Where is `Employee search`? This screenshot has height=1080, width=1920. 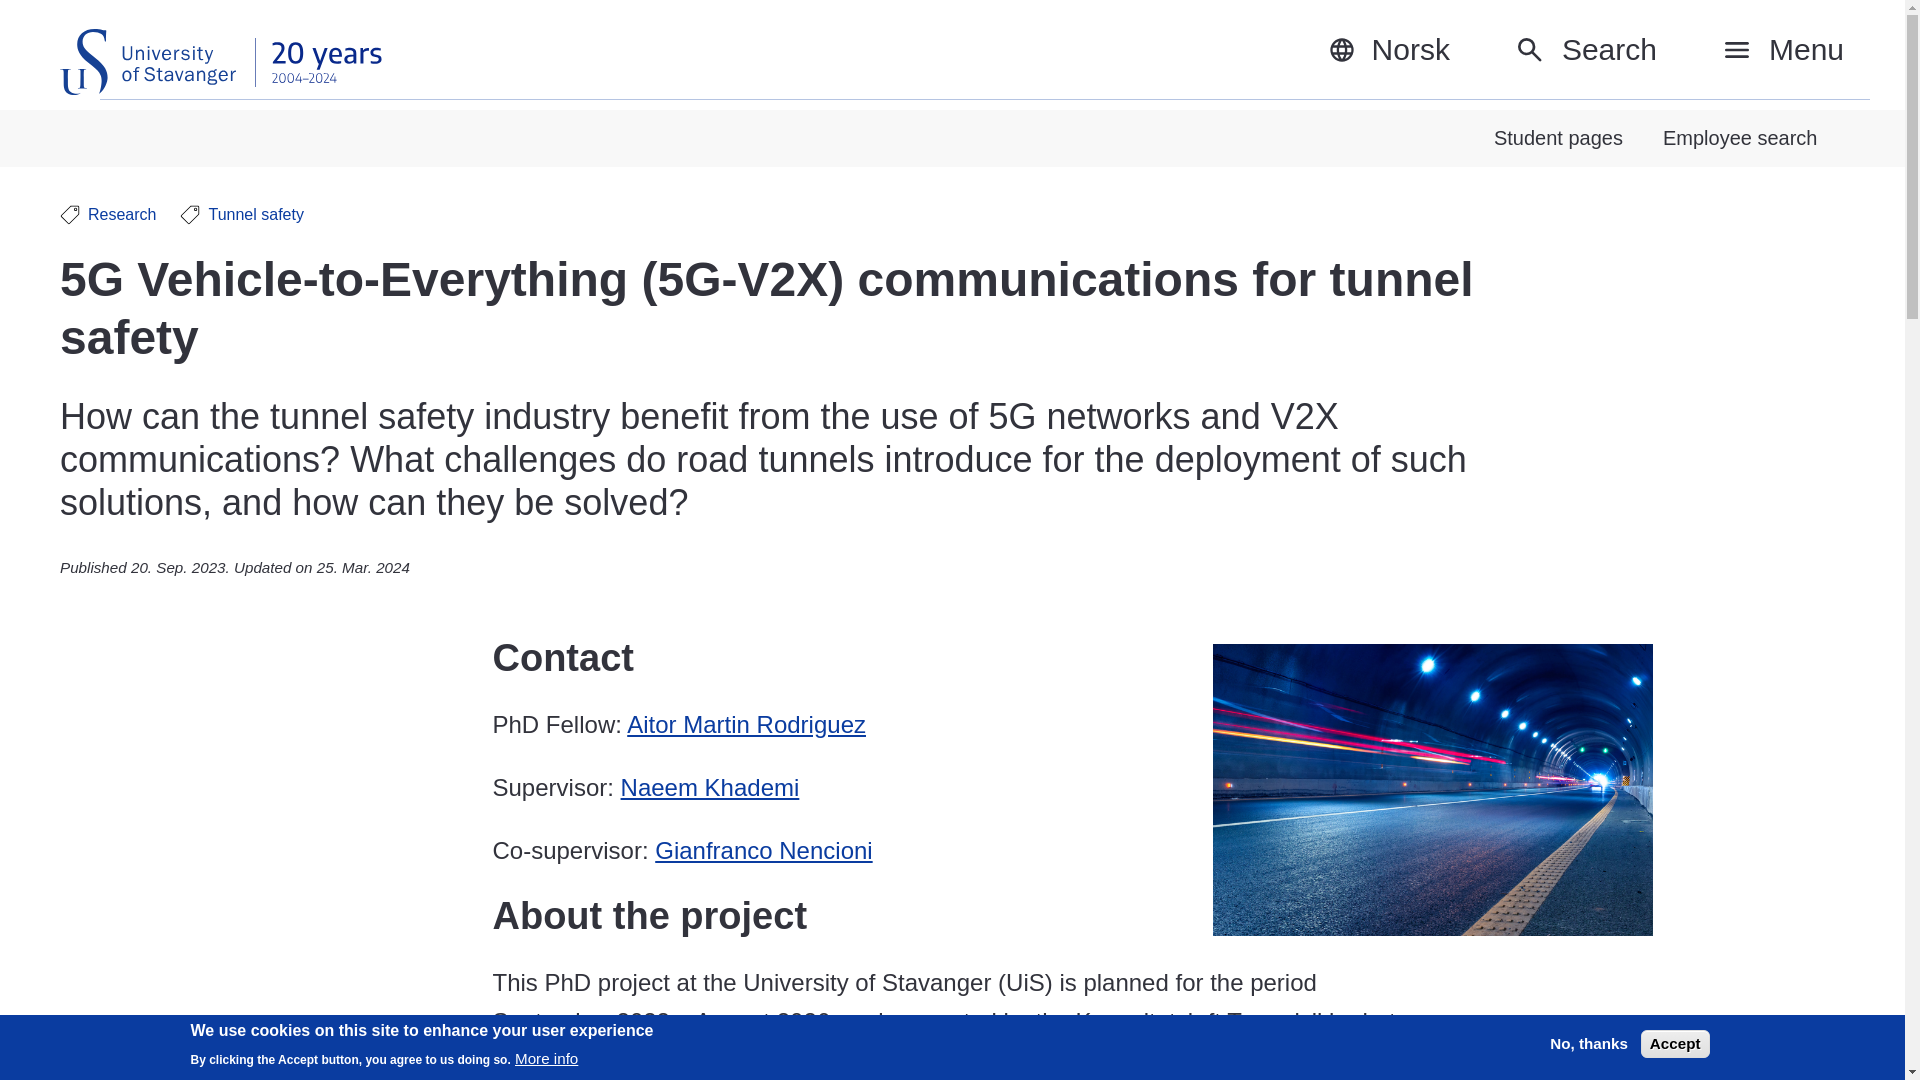 Employee search is located at coordinates (1740, 138).